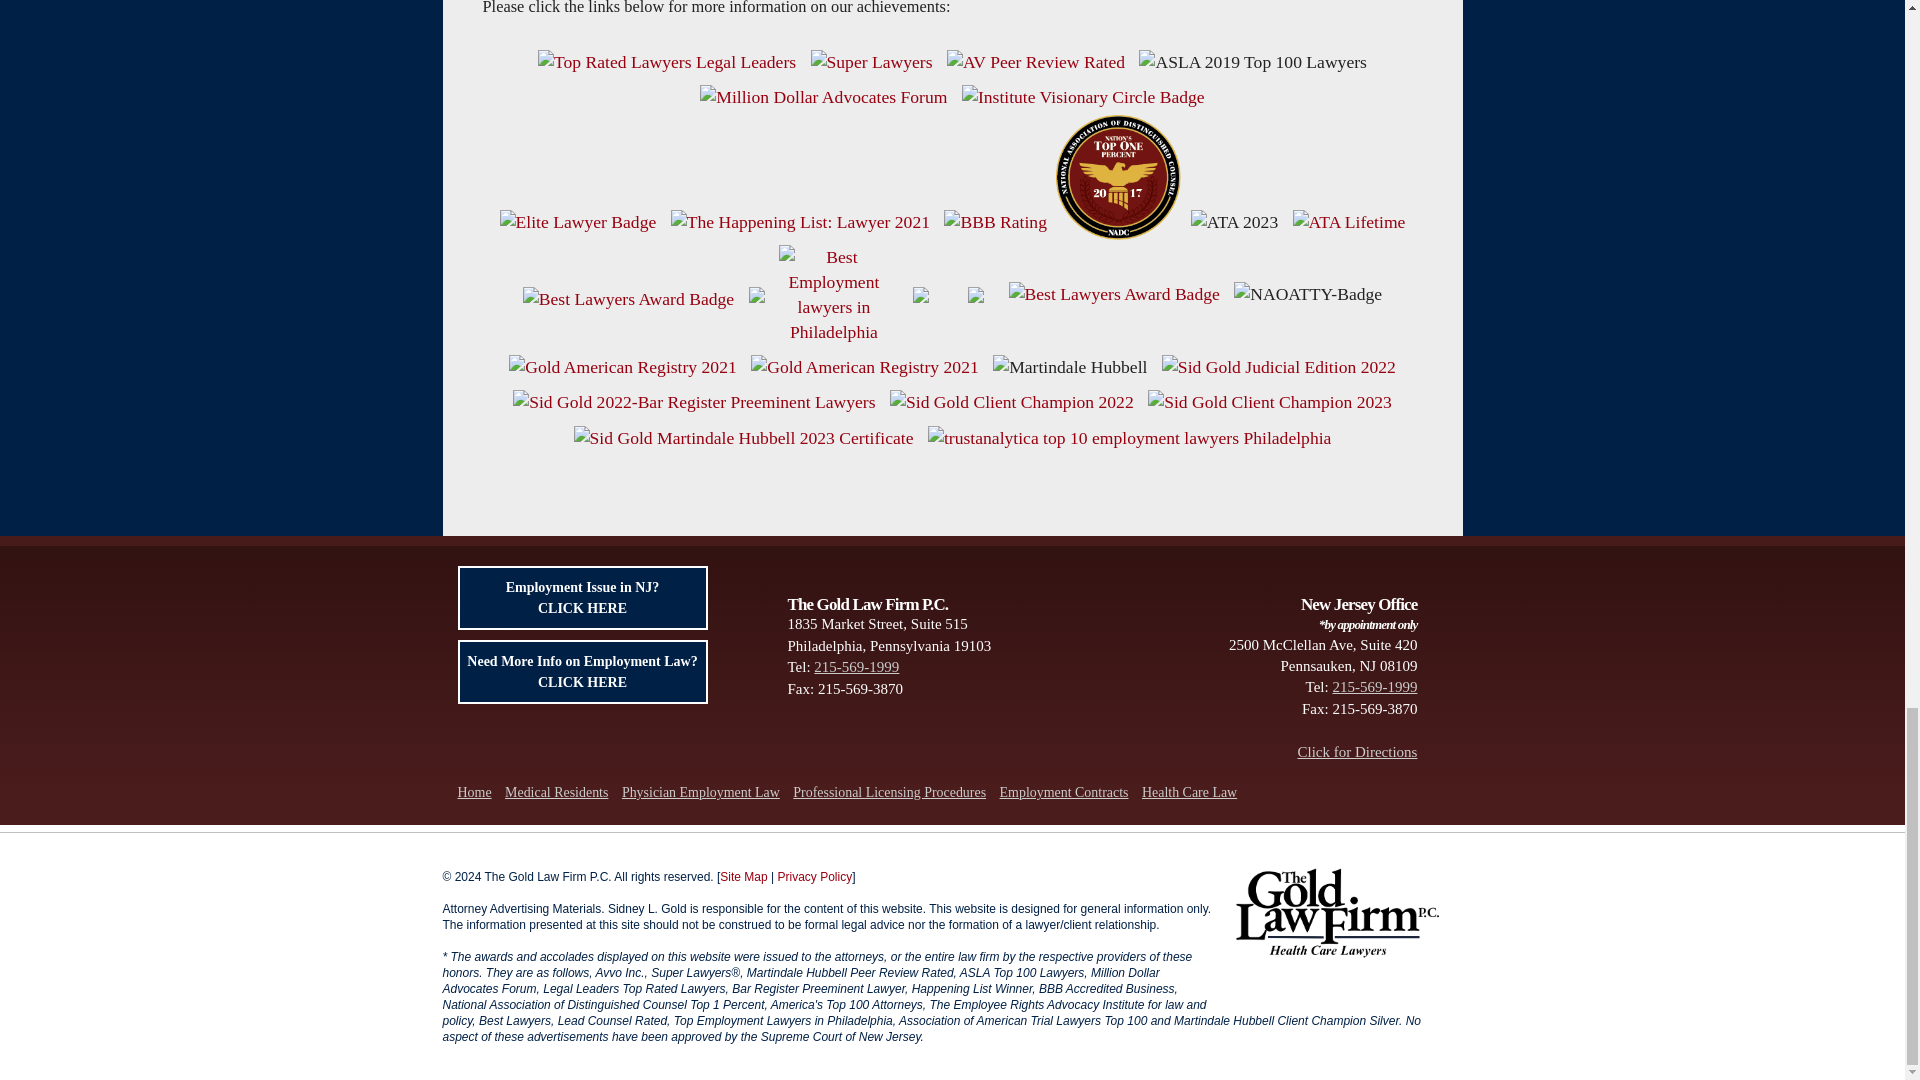 This screenshot has height=1080, width=1920. I want to click on Million Dollar Advocates Forum, so click(823, 98).